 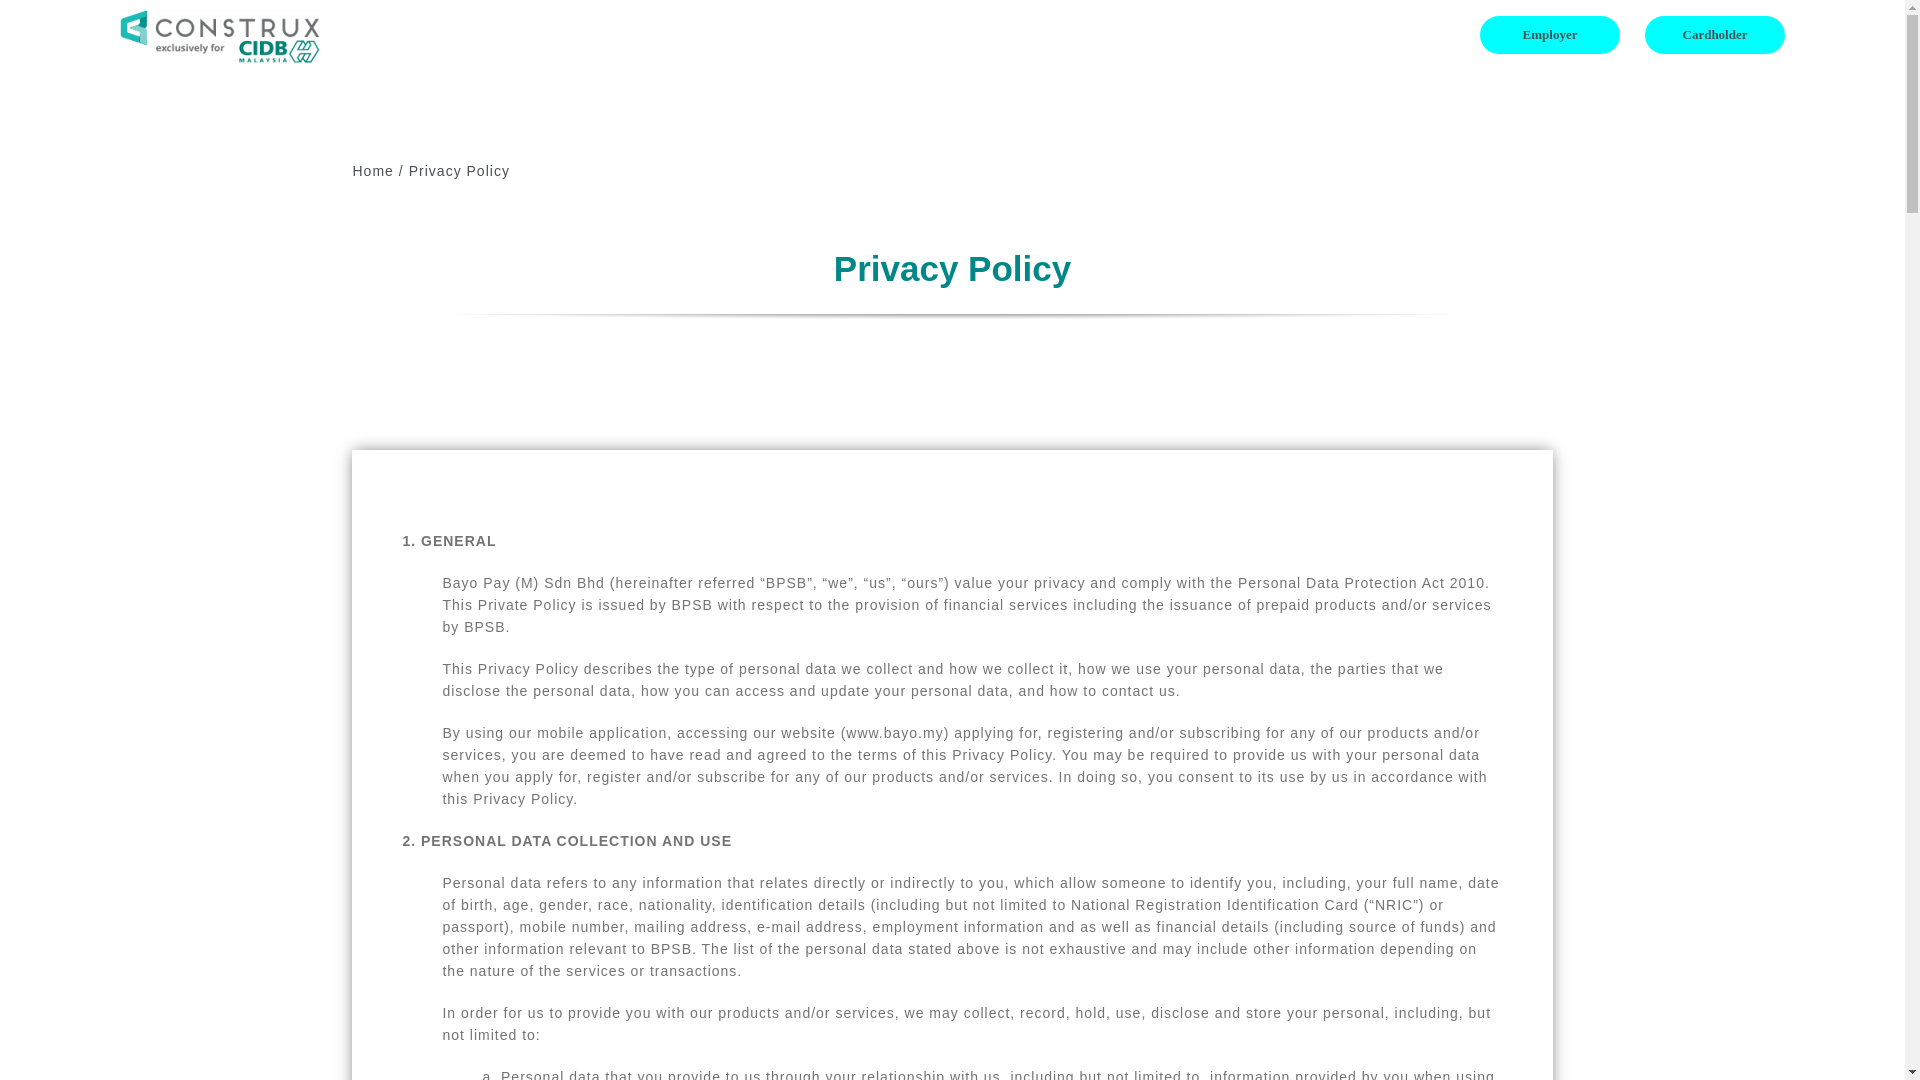 I want to click on Press, so click(x=1335, y=34).